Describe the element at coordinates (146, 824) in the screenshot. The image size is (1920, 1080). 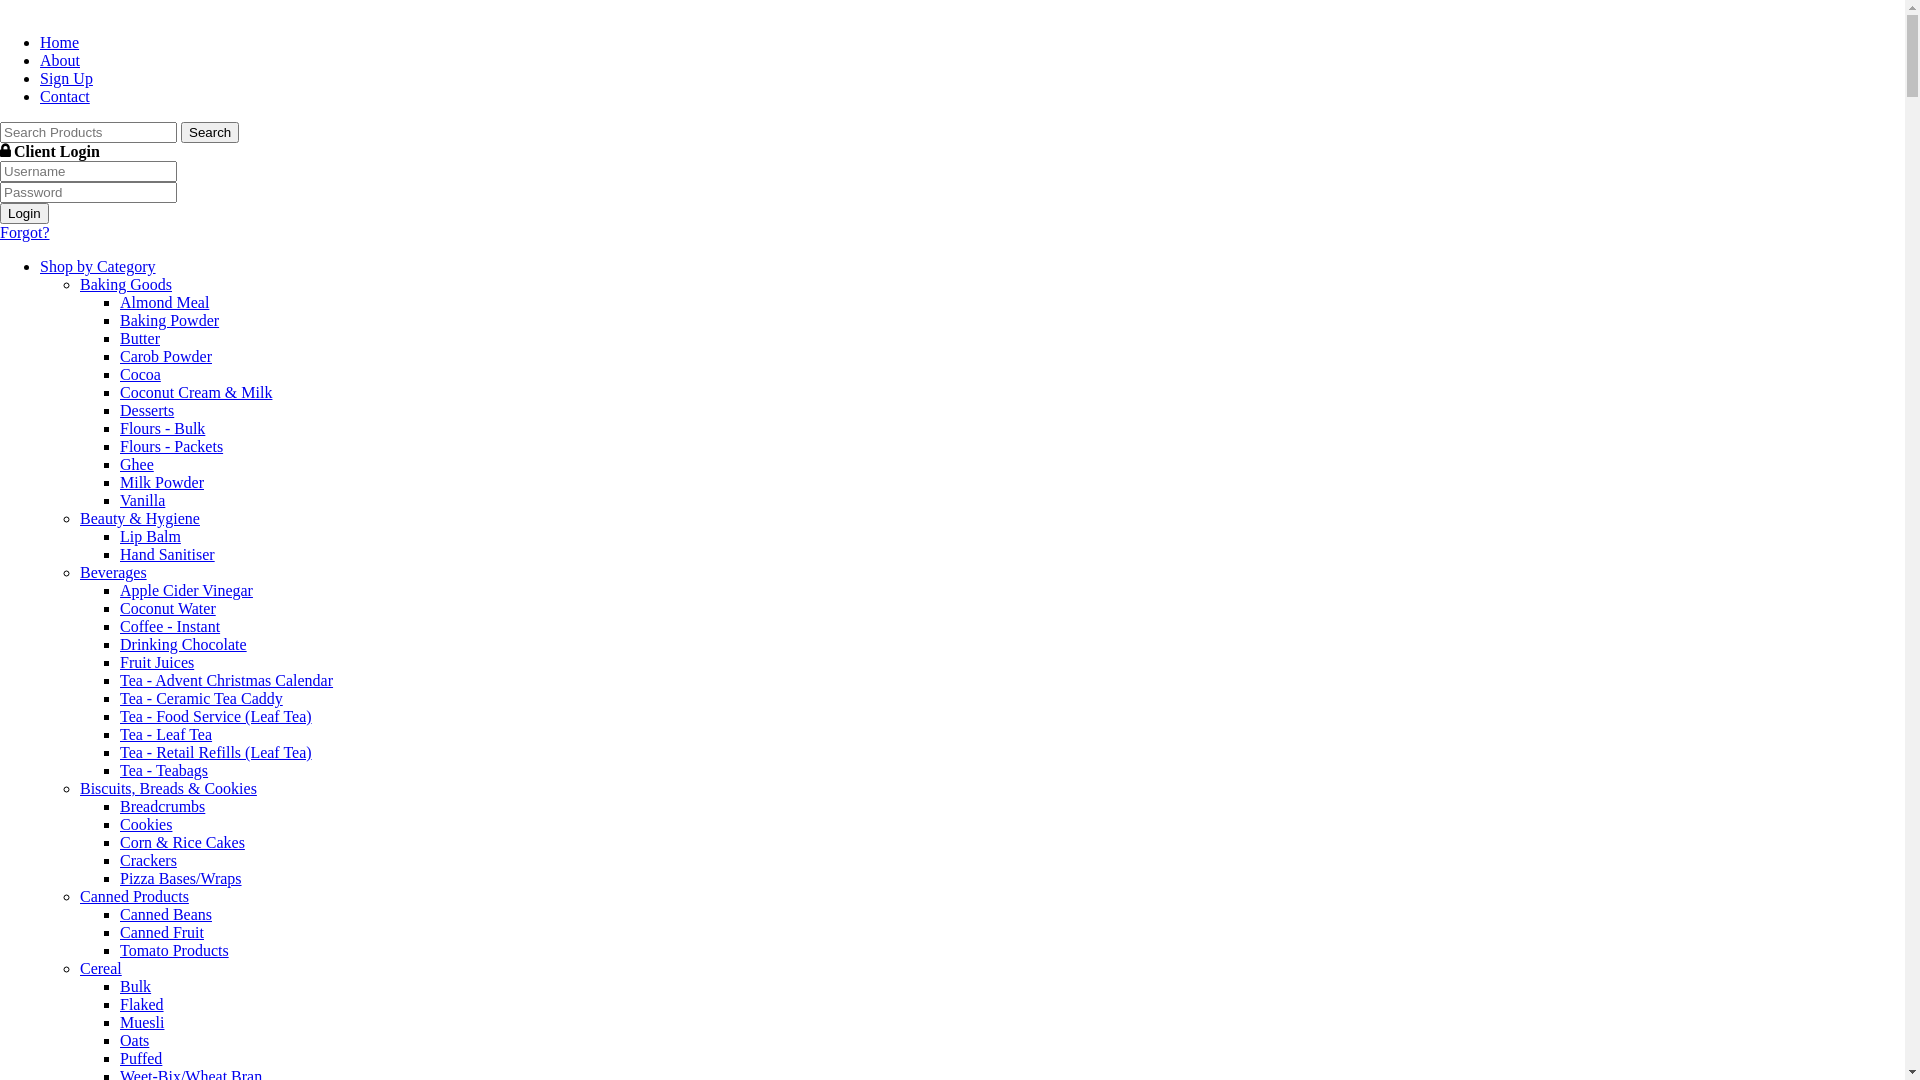
I see `Cookies` at that location.